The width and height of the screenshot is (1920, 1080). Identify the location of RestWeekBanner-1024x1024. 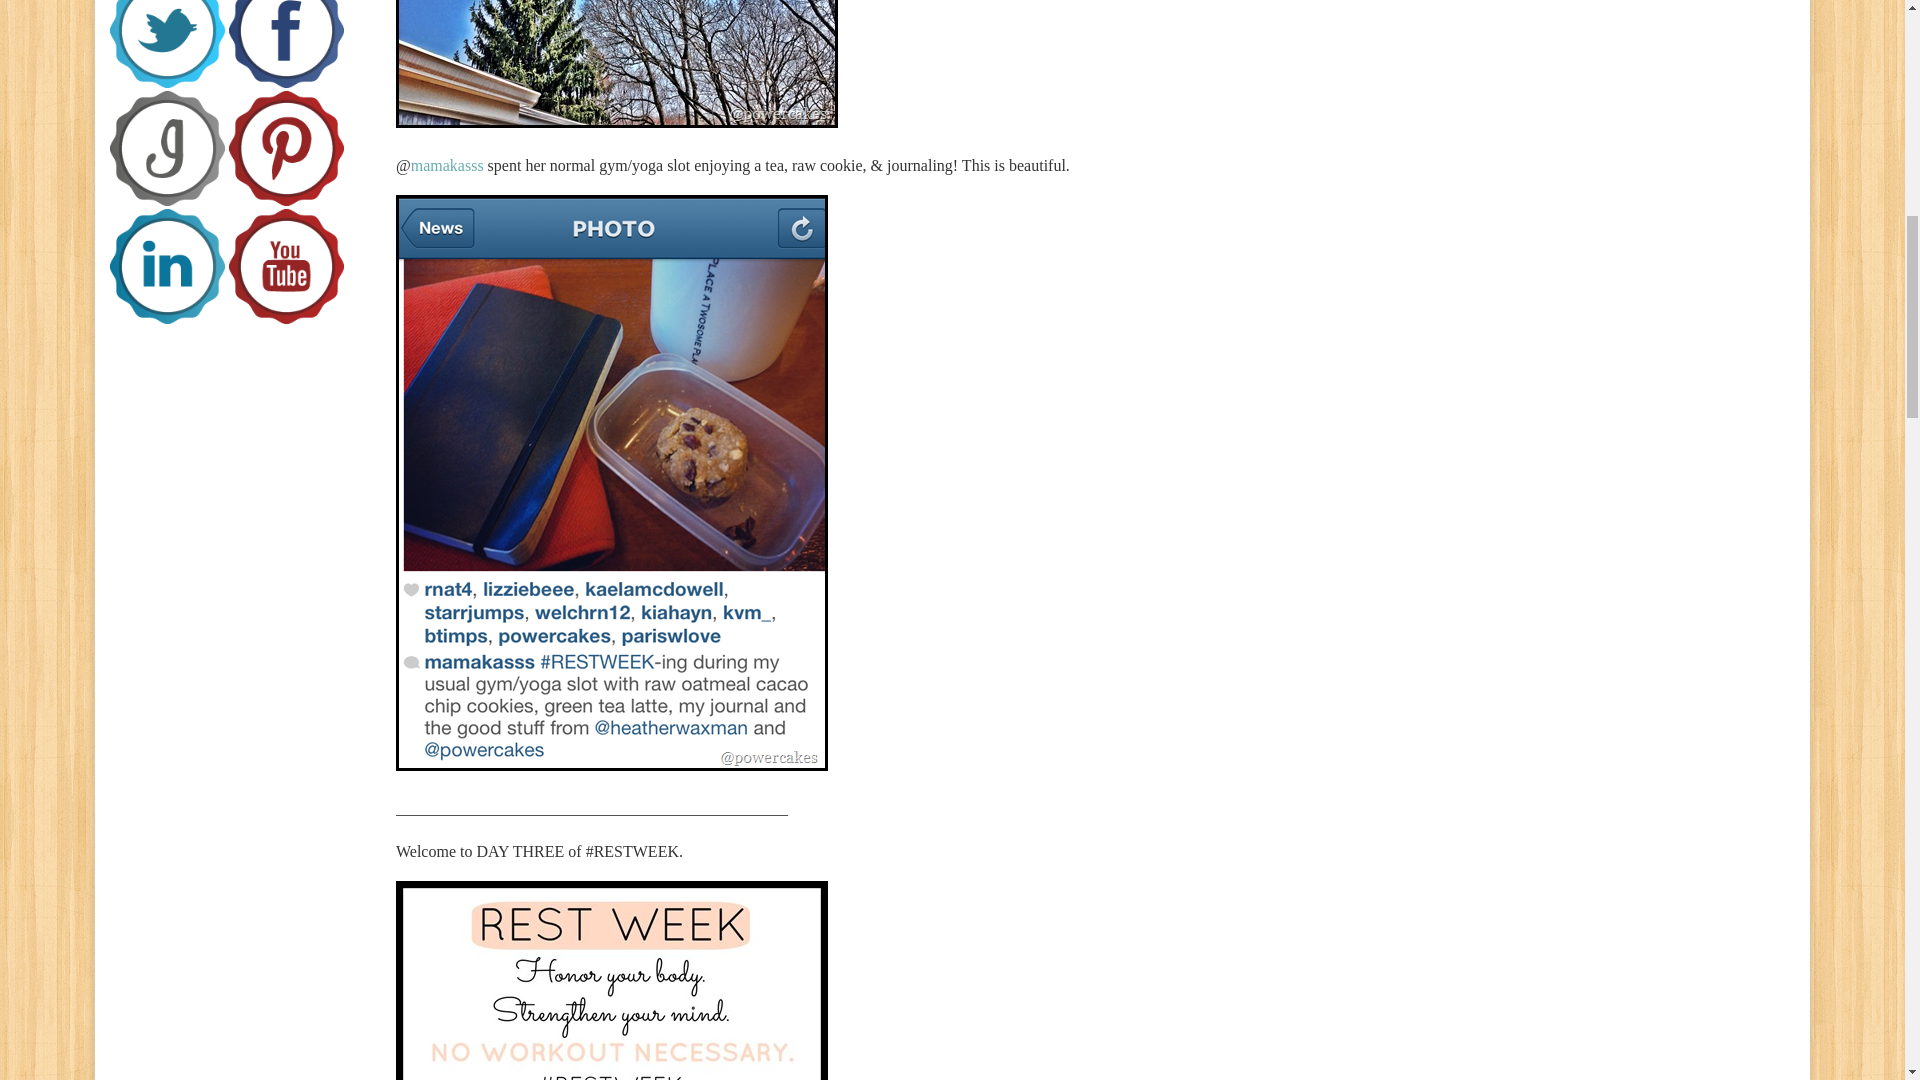
(611, 980).